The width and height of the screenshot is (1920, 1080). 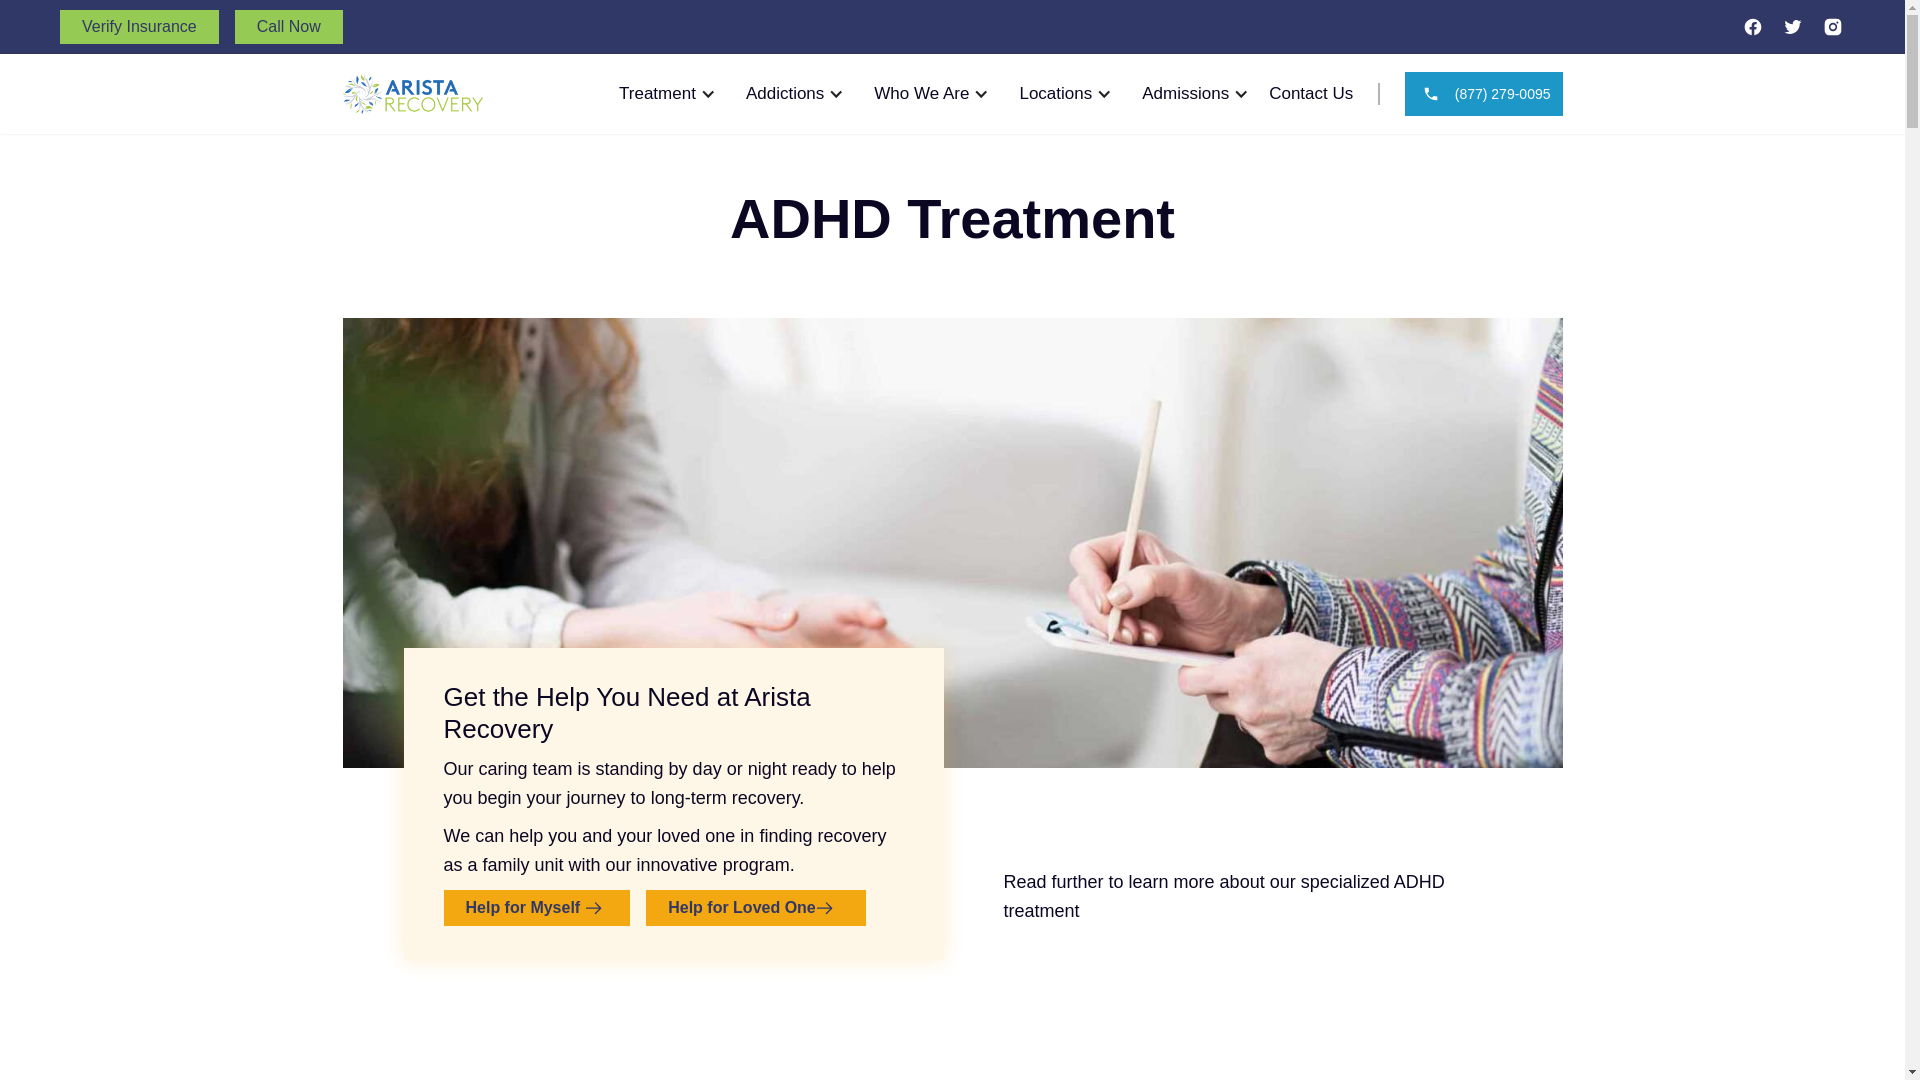 What do you see at coordinates (138, 26) in the screenshot?
I see `Verify Insurance` at bounding box center [138, 26].